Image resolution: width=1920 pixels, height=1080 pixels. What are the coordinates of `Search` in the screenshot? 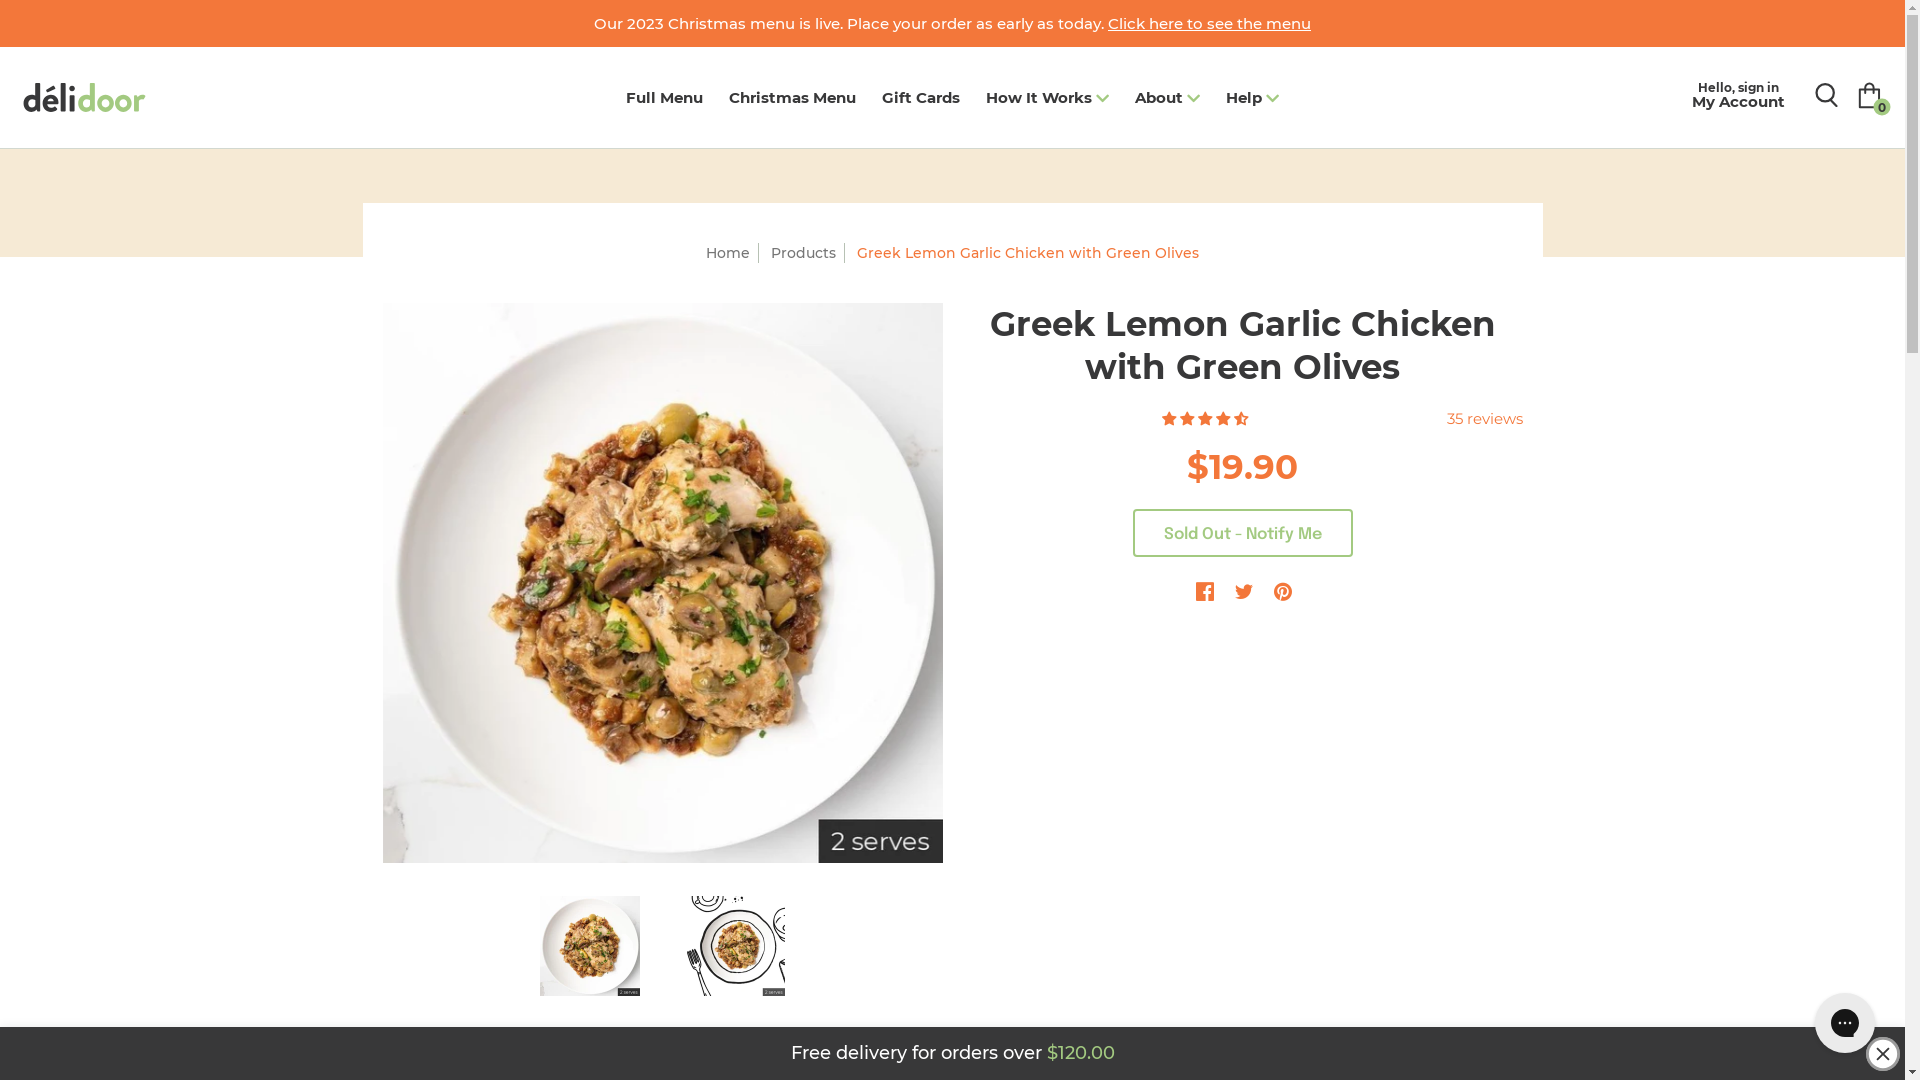 It's located at (1827, 95).